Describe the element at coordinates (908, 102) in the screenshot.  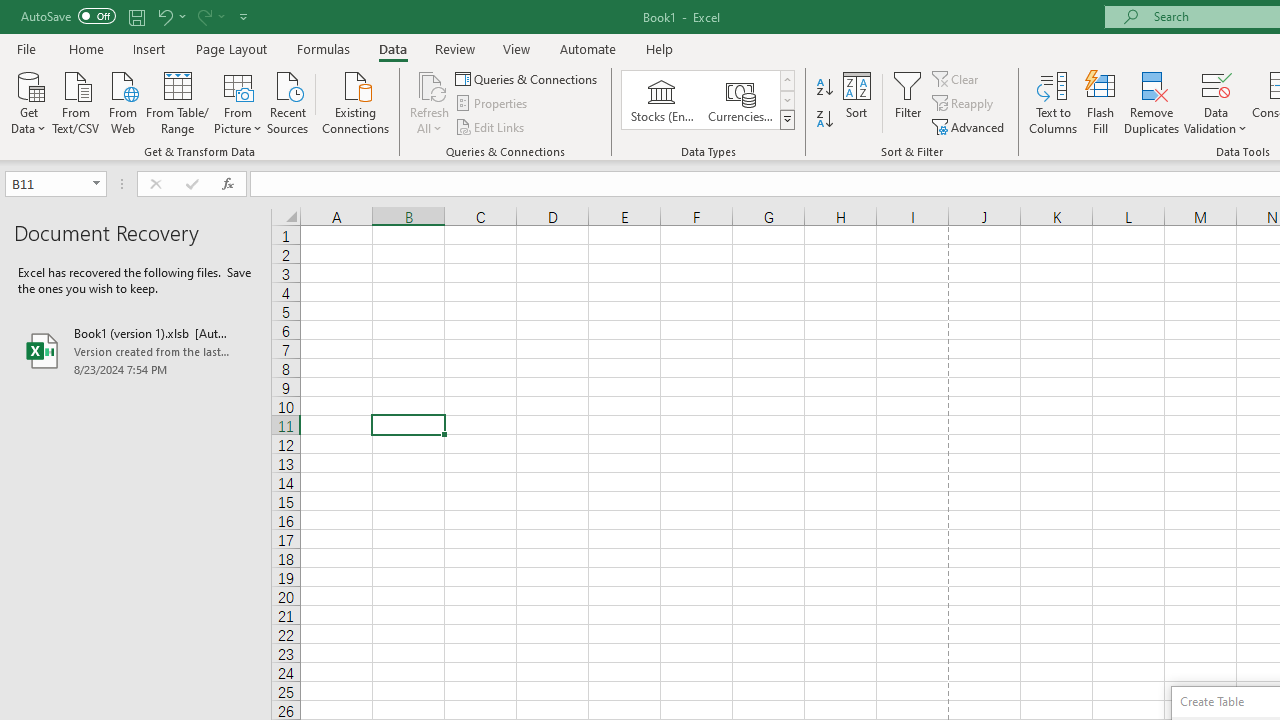
I see `Filter` at that location.